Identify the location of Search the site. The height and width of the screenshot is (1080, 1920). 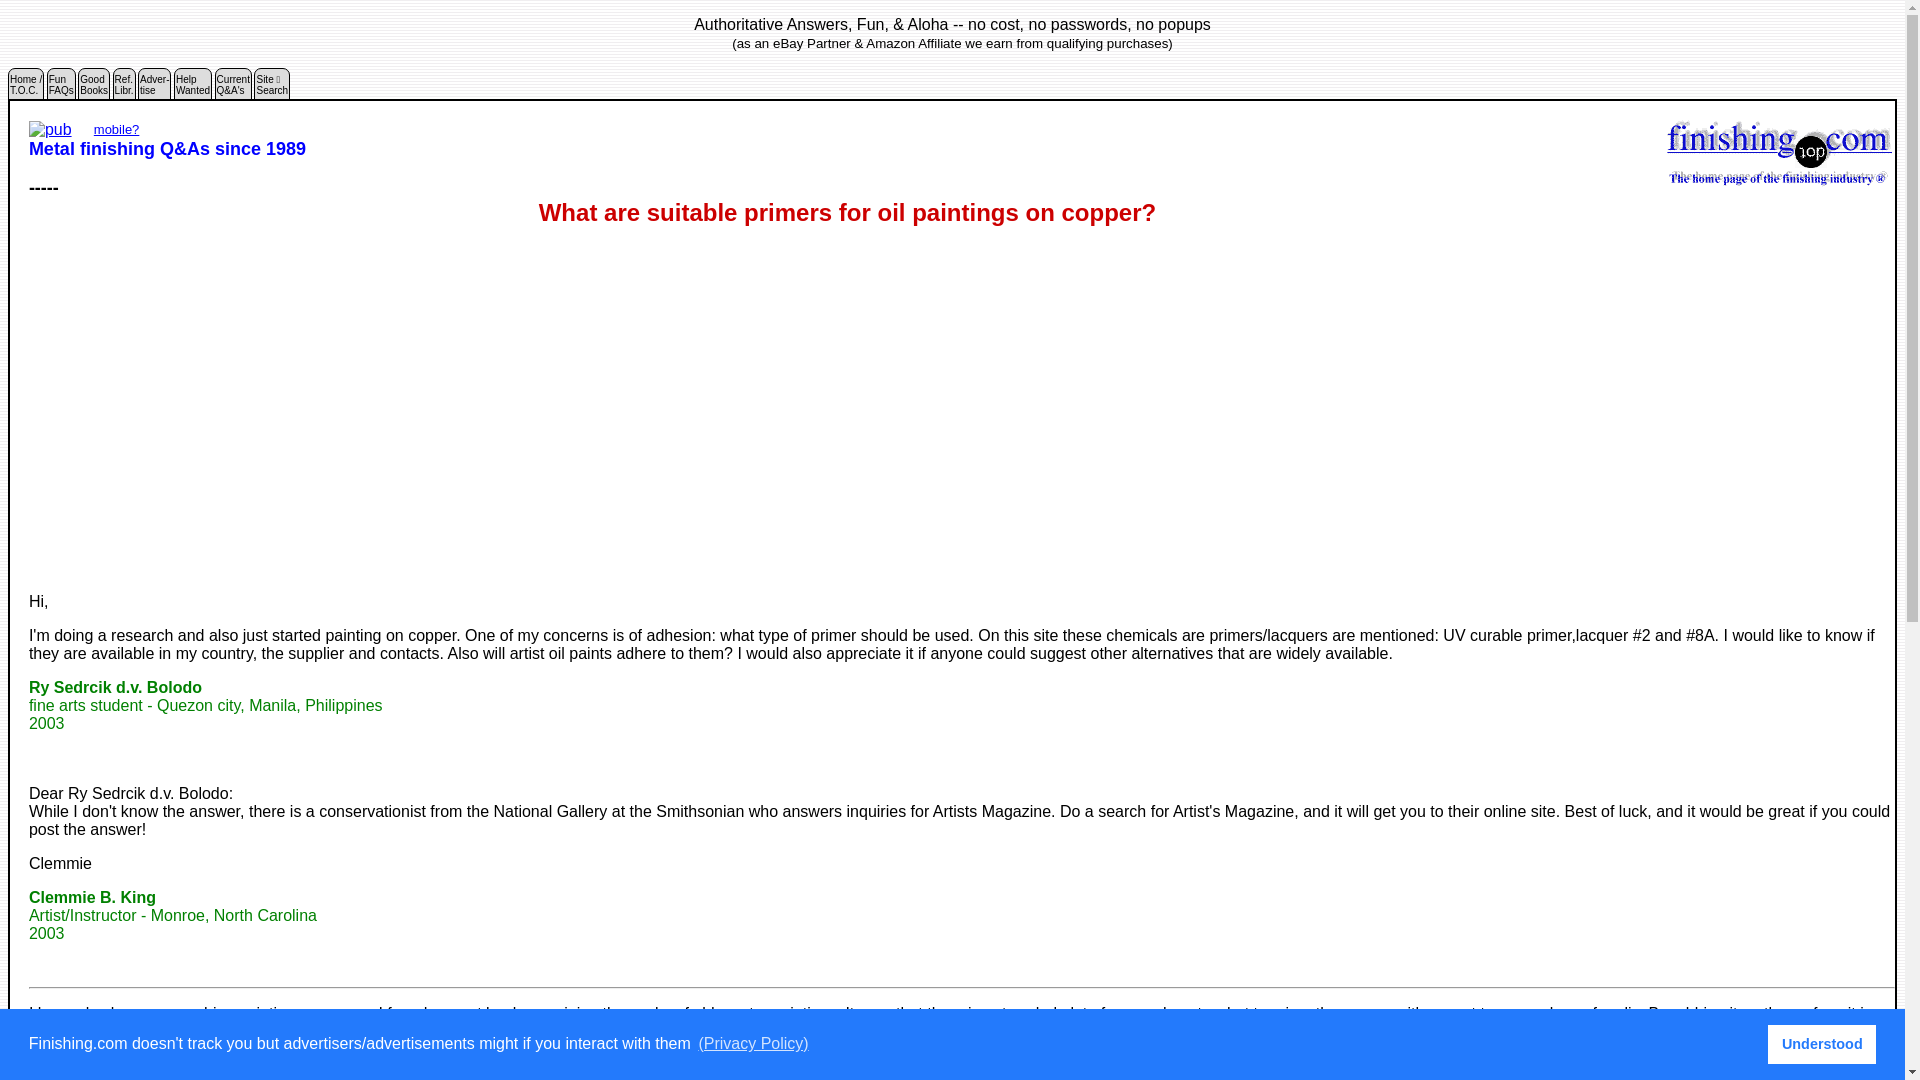
(124, 88).